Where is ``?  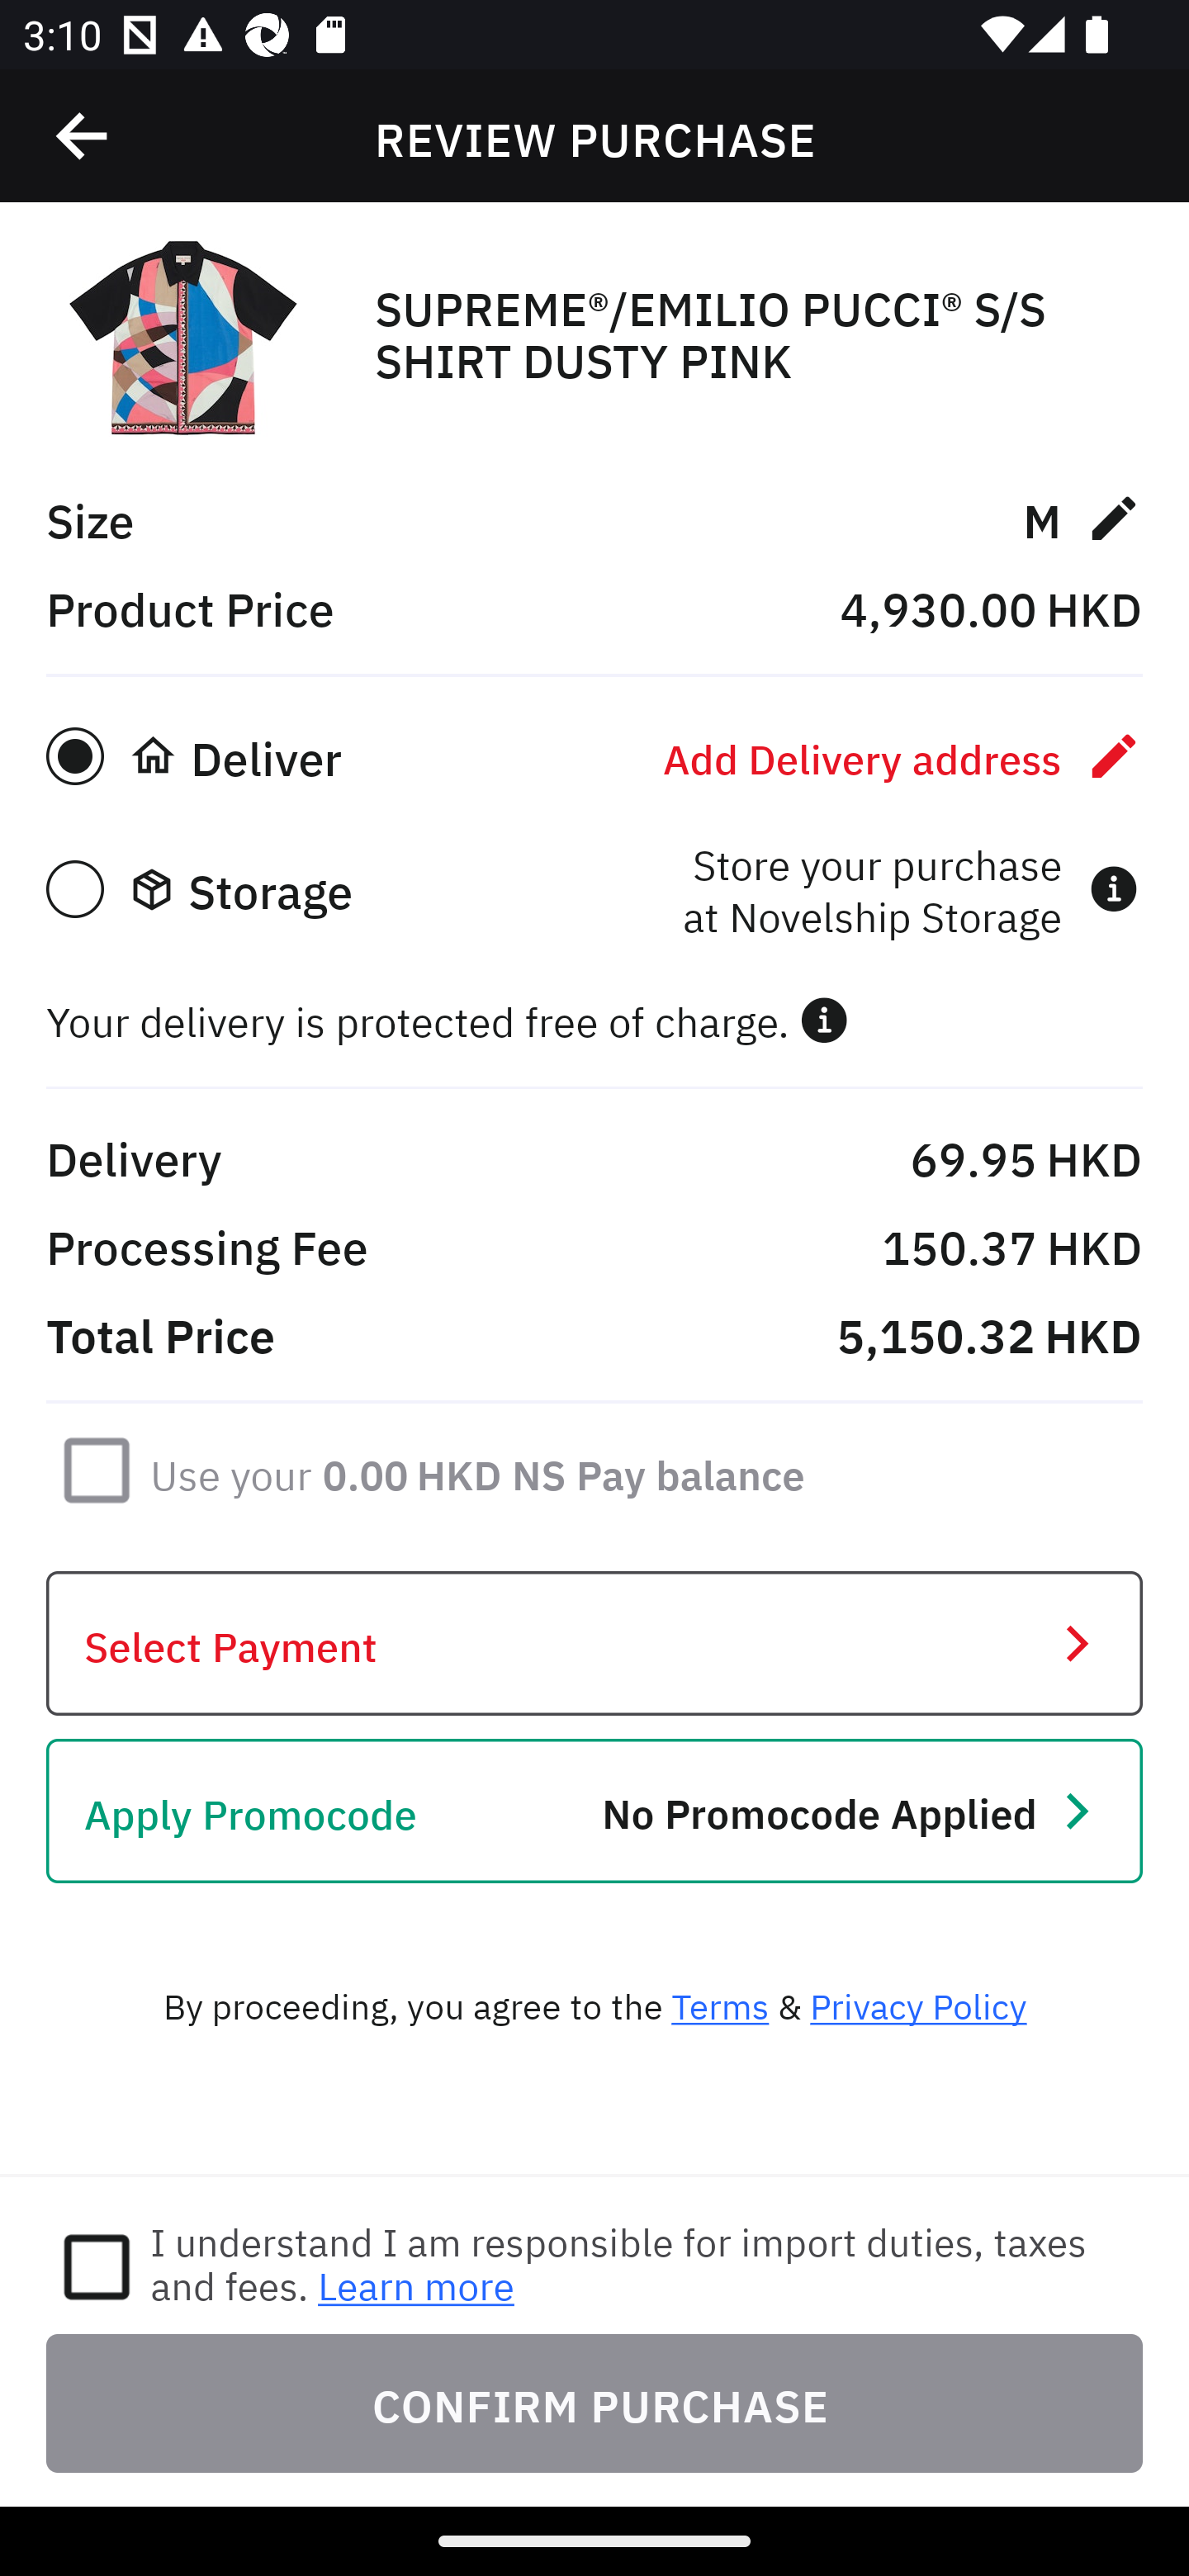
 is located at coordinates (83, 136).